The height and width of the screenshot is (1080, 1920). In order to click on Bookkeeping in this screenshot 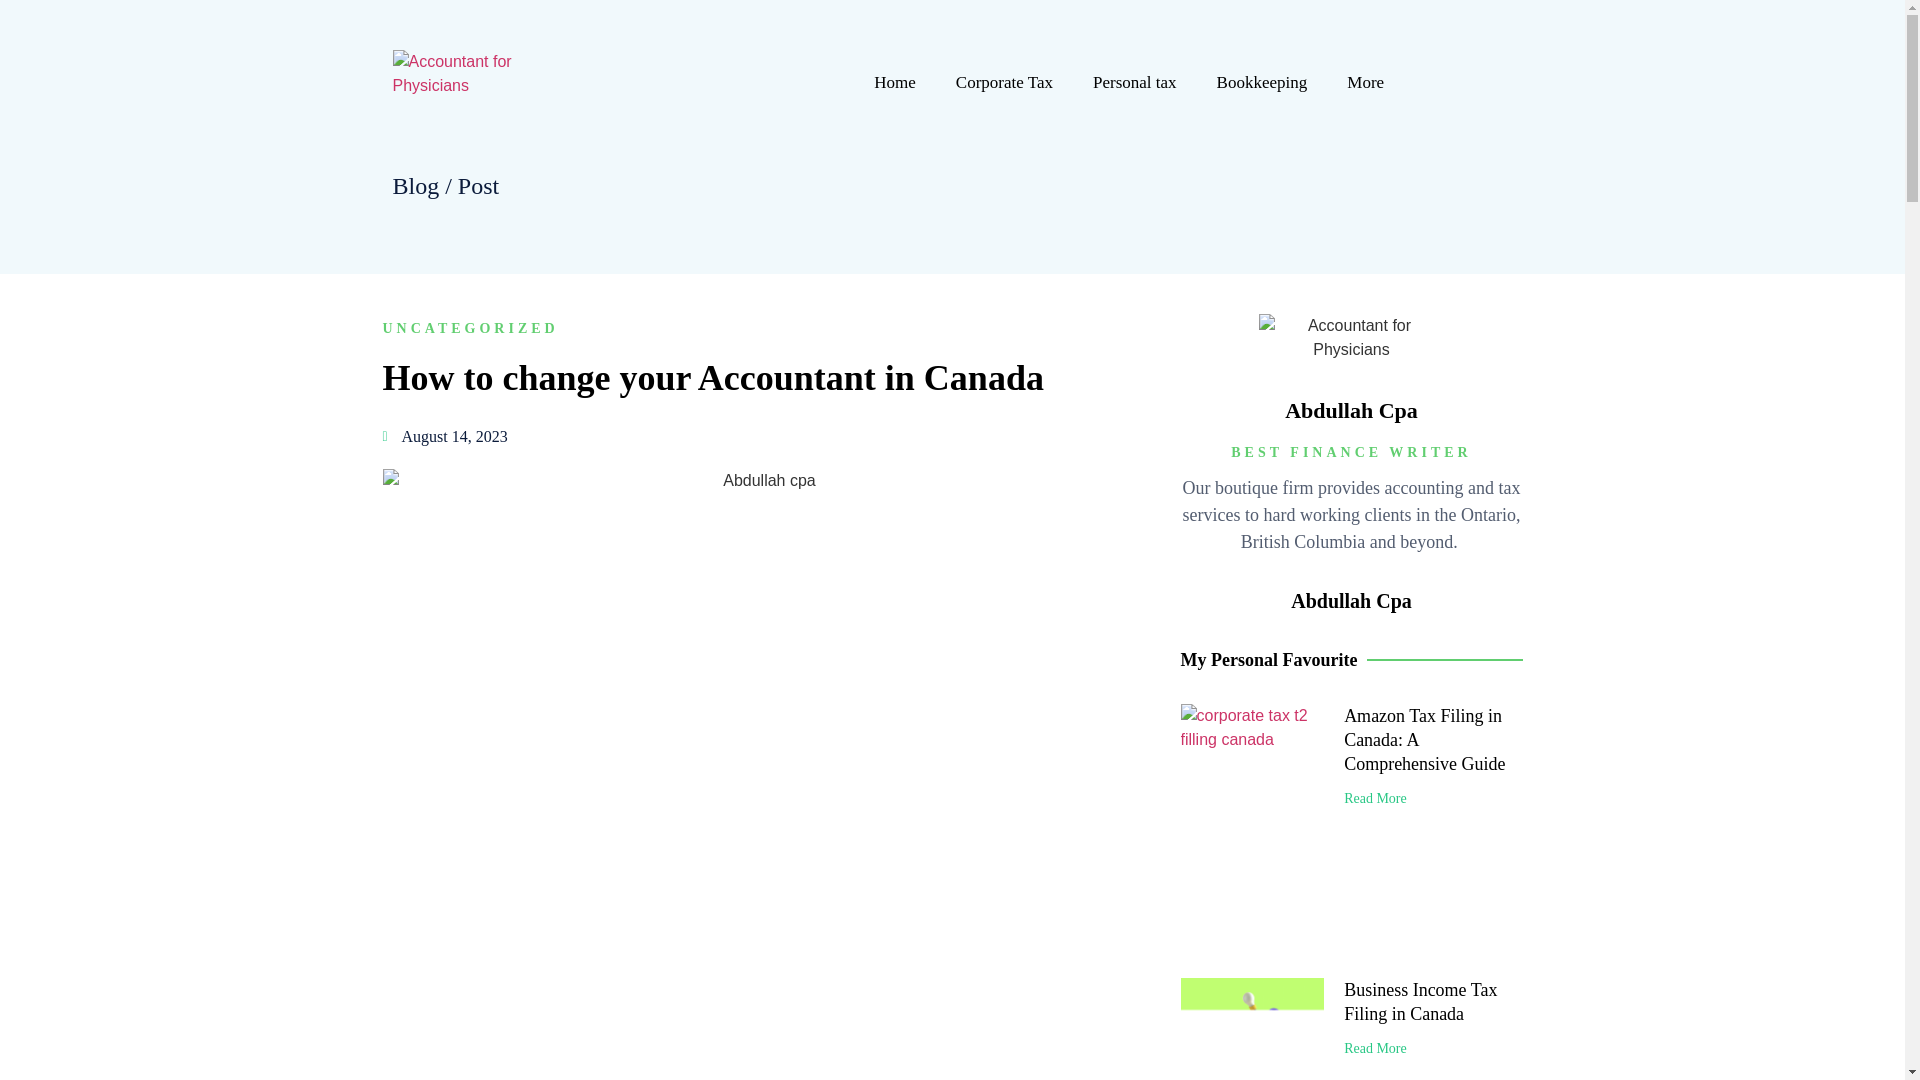, I will do `click(1262, 82)`.